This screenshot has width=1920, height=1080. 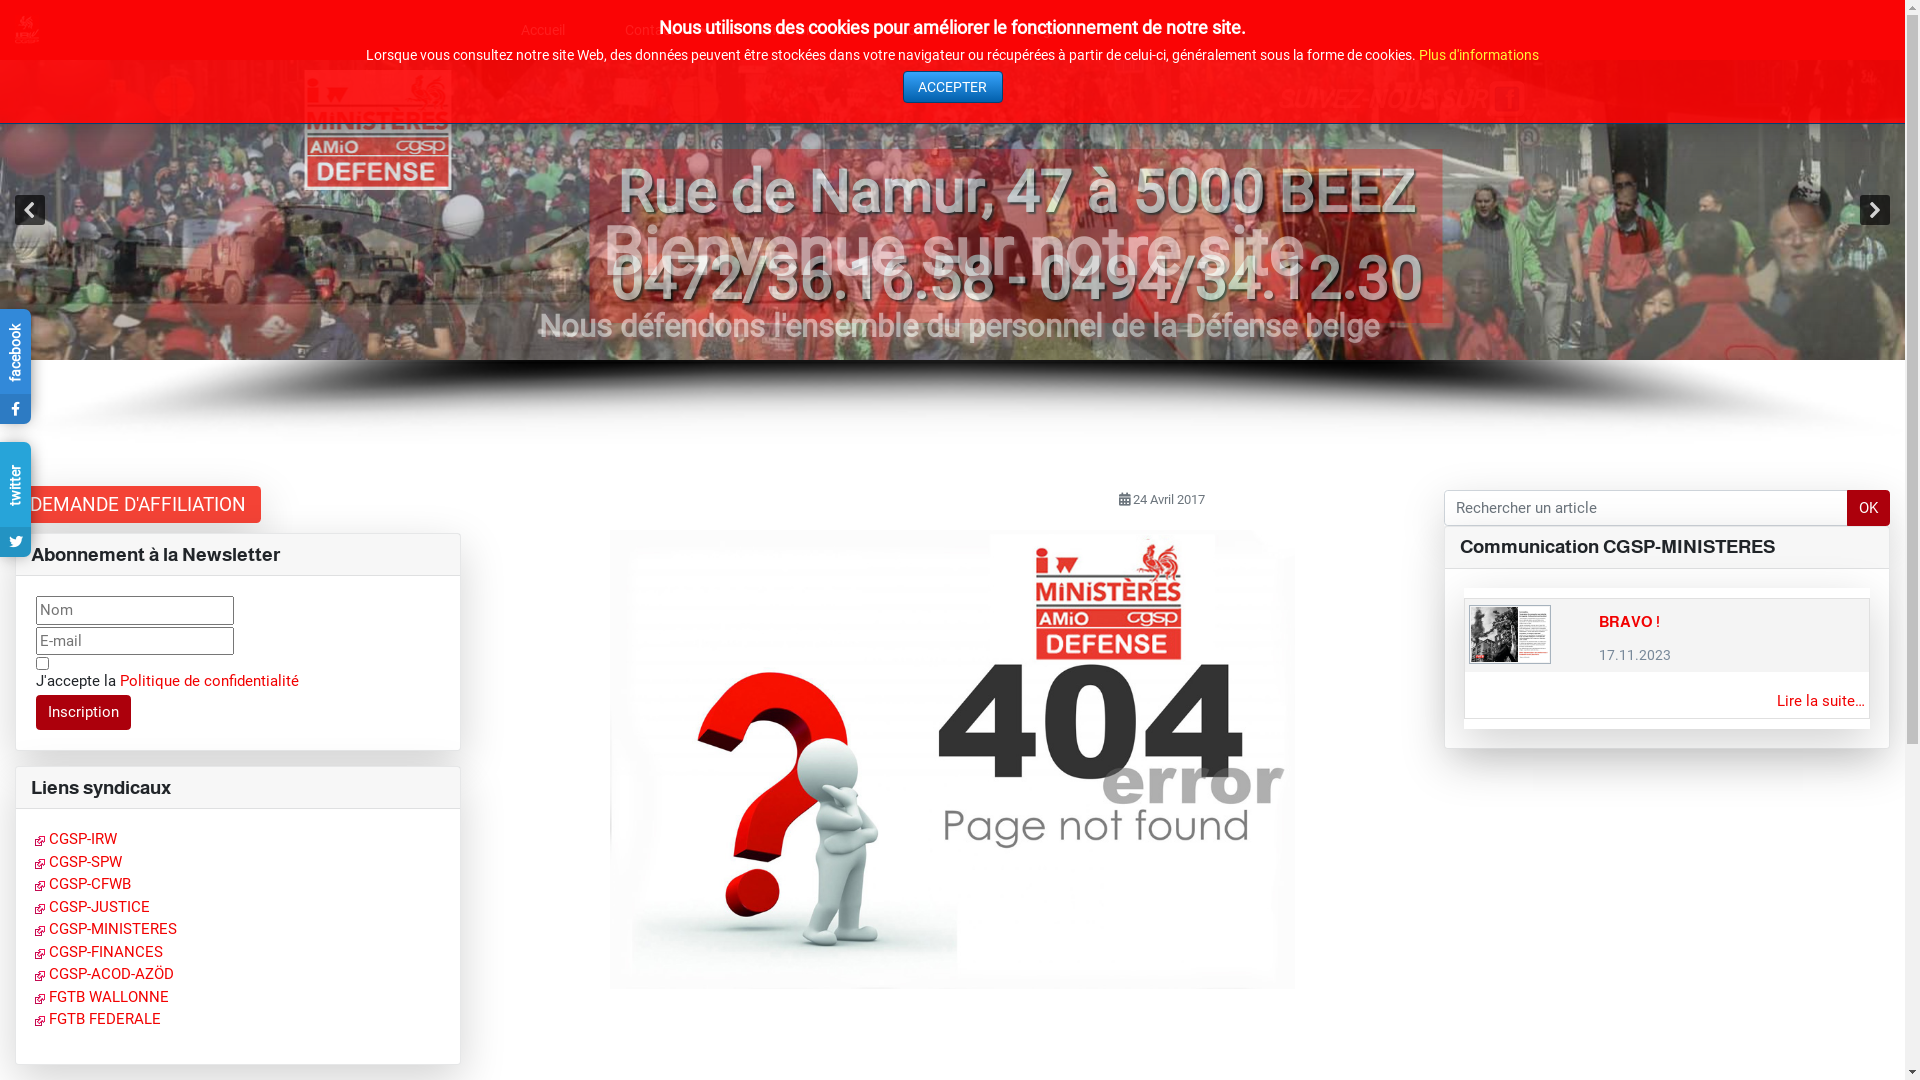 I want to click on  CGSP-FINANCES, so click(x=99, y=952).